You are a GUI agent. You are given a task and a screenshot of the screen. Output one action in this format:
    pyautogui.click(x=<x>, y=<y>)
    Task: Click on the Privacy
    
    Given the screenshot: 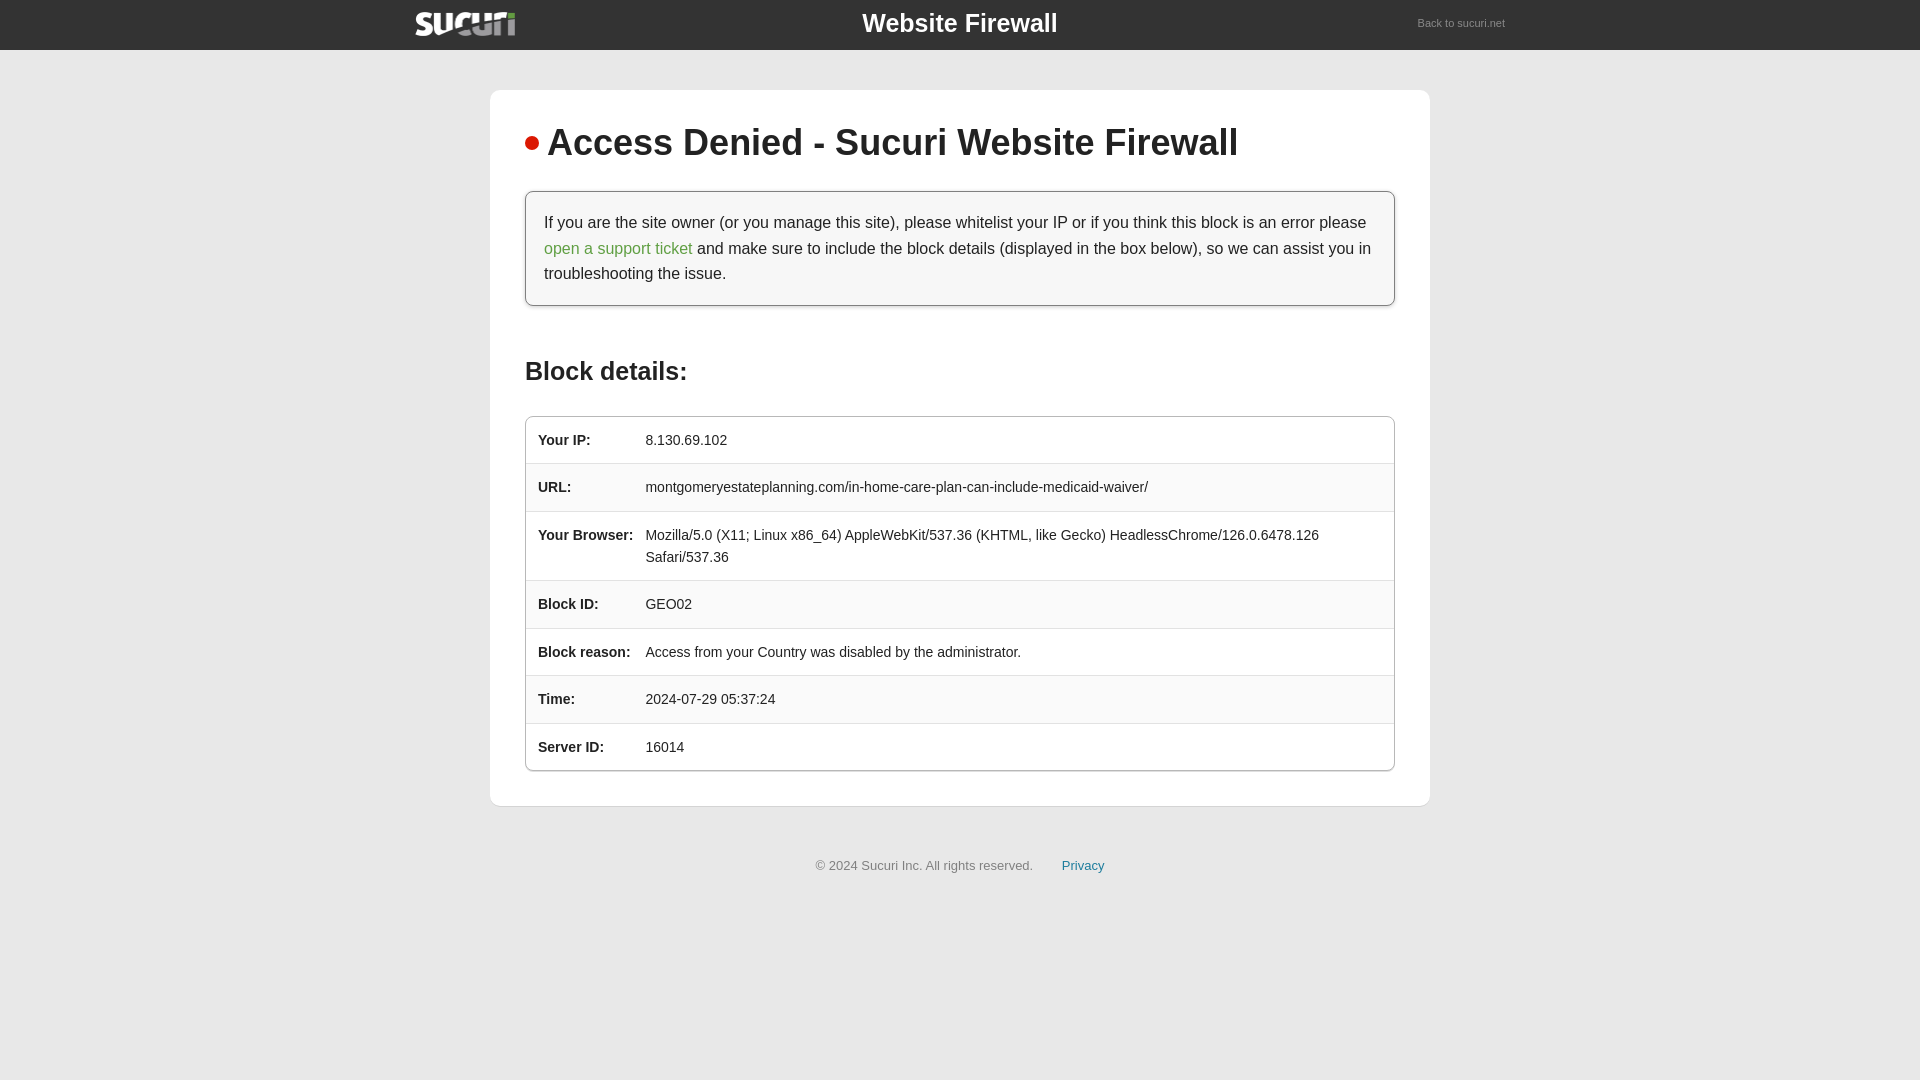 What is the action you would take?
    pyautogui.click(x=1083, y=864)
    